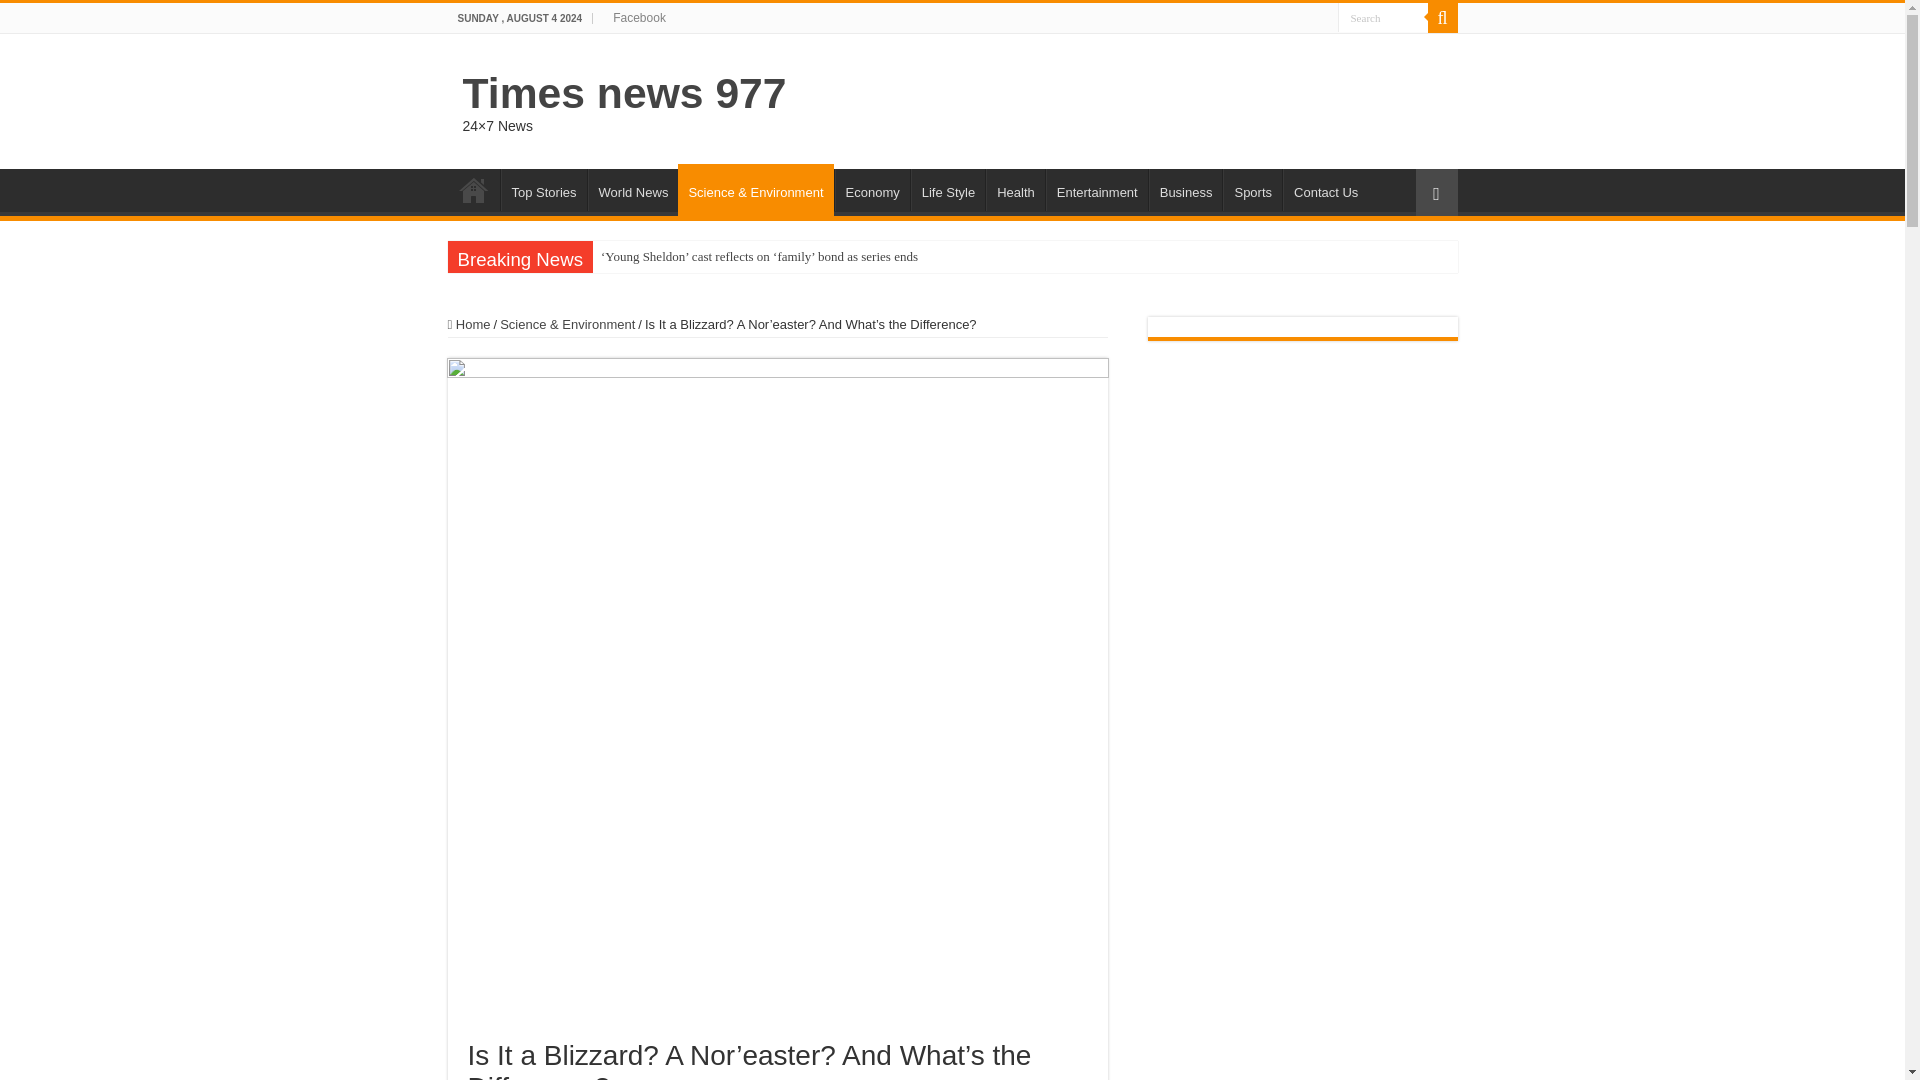 Image resolution: width=1920 pixels, height=1080 pixels. I want to click on Search, so click(1442, 18).